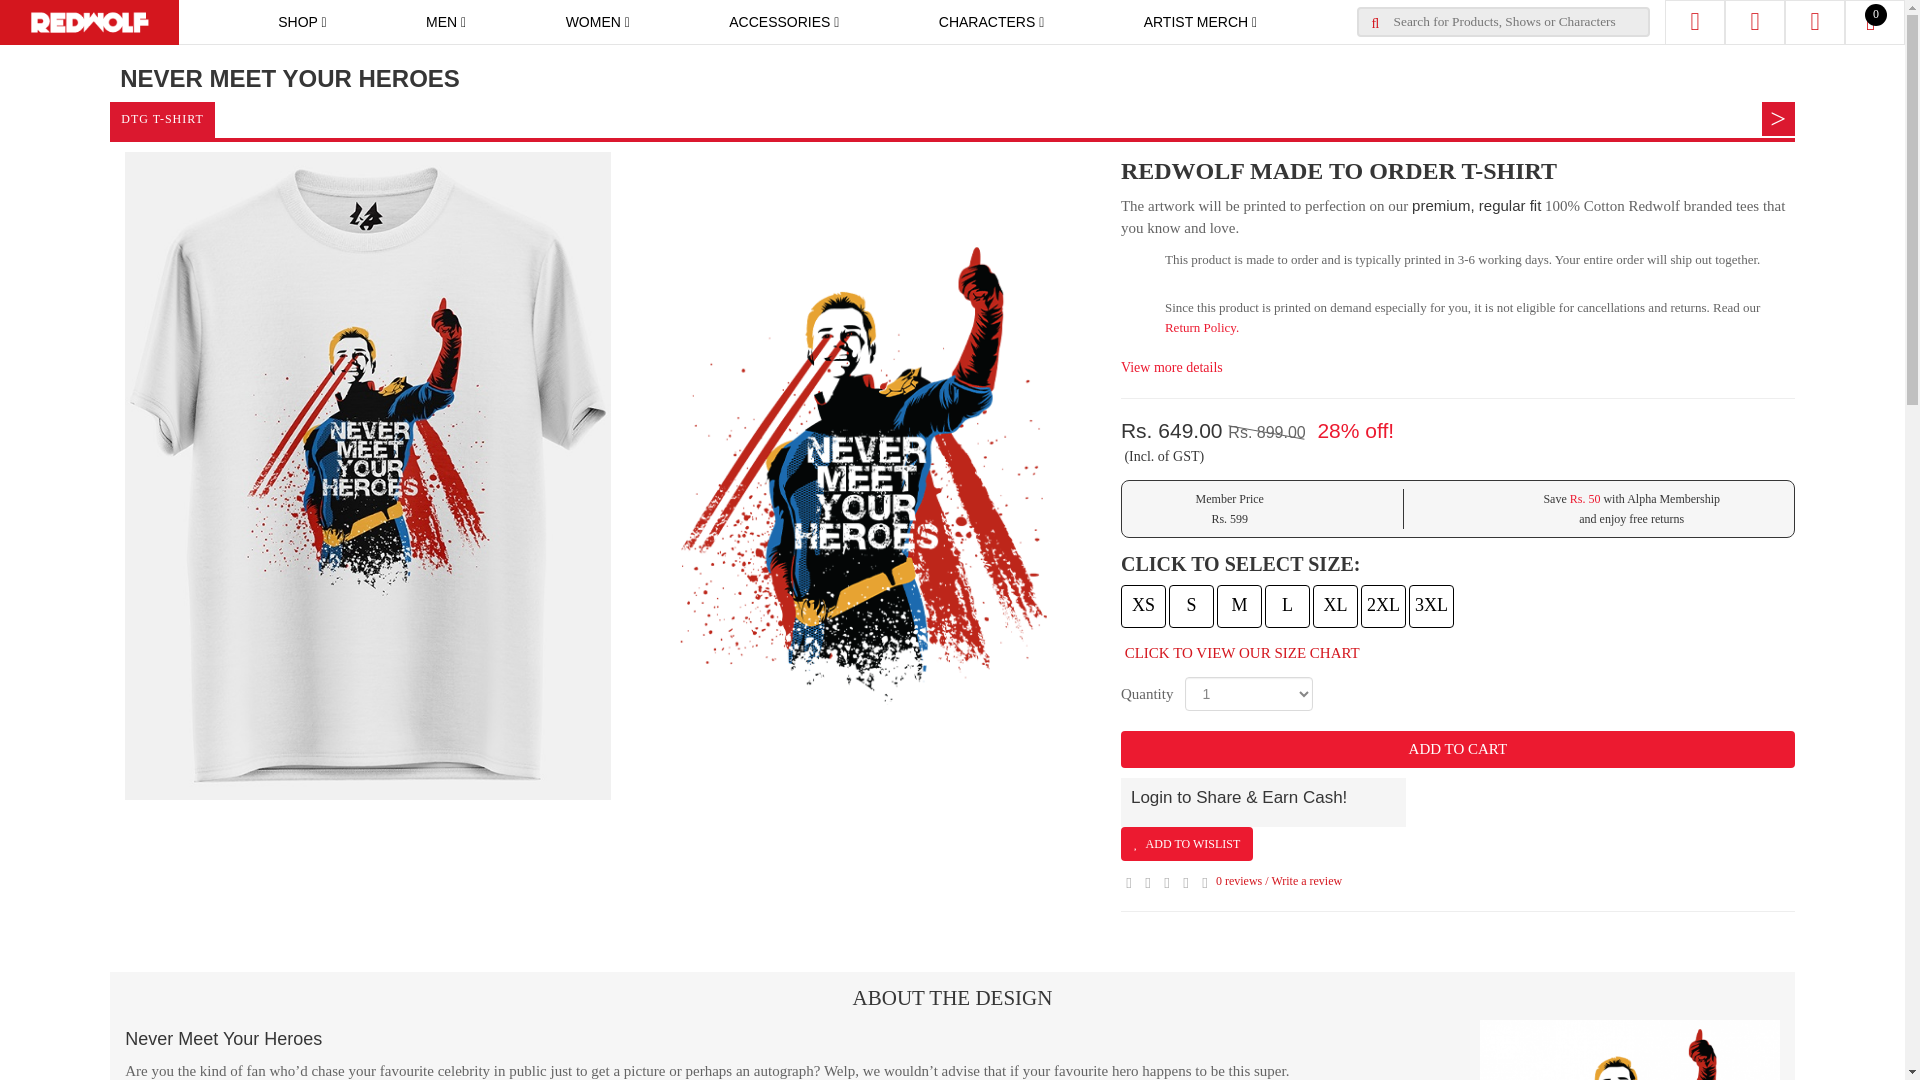 This screenshot has width=1920, height=1080. Describe the element at coordinates (1244, 604) in the screenshot. I see `451666` at that location.